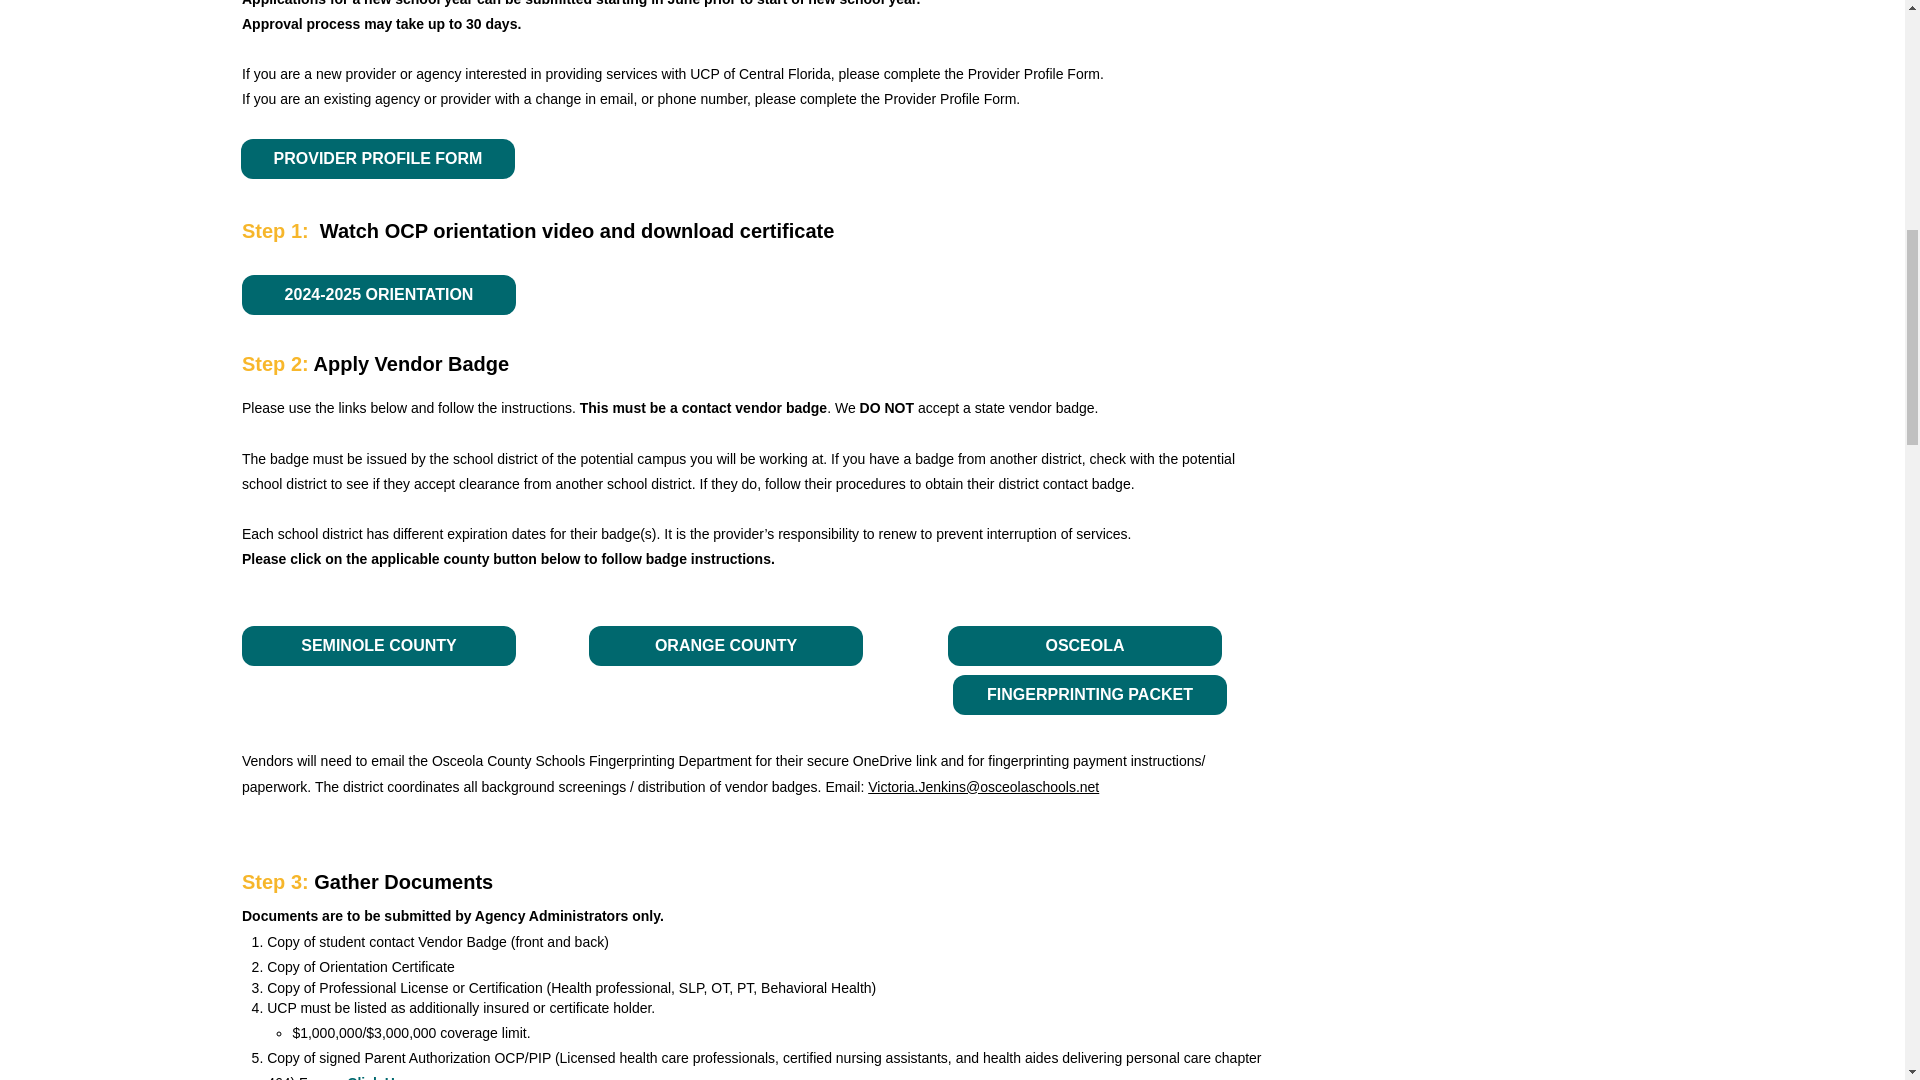  I want to click on PROVIDER PROFILE FORM, so click(378, 159).